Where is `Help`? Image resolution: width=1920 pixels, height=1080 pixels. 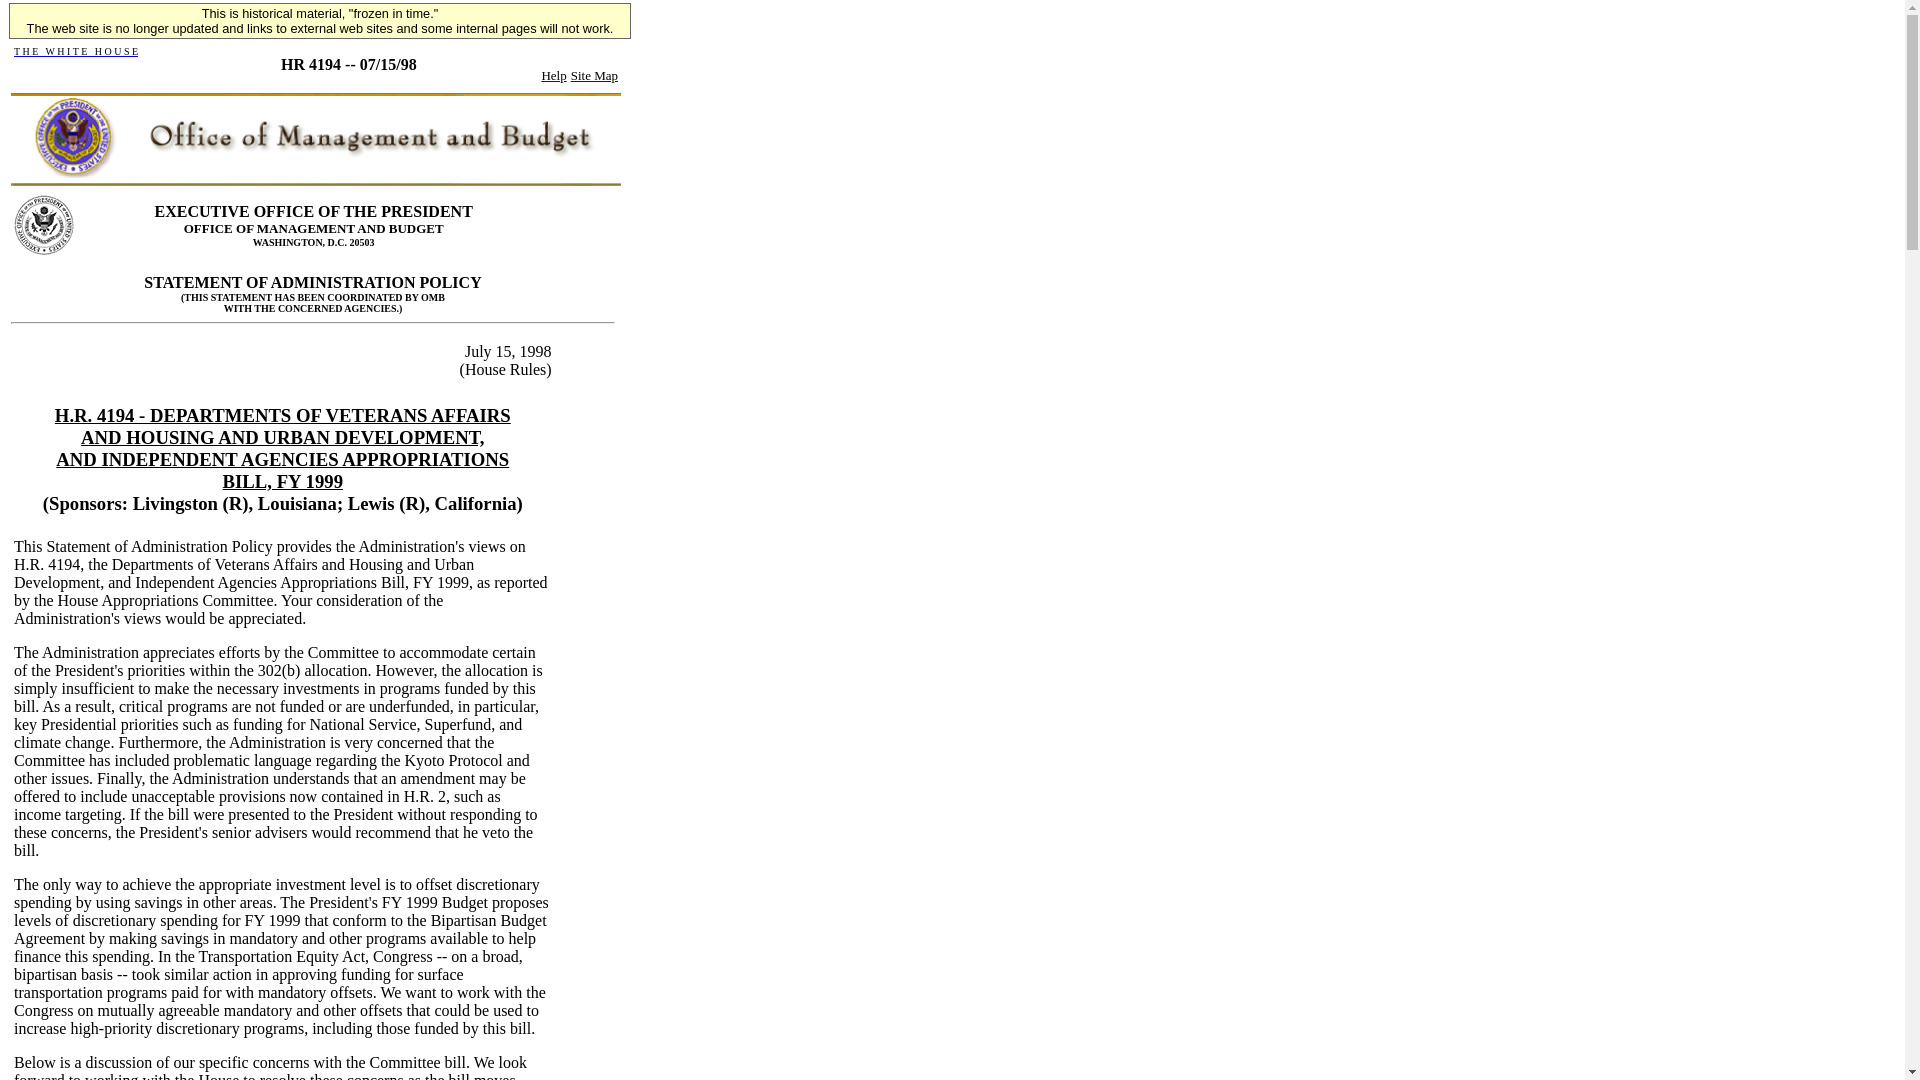
Help is located at coordinates (554, 74).